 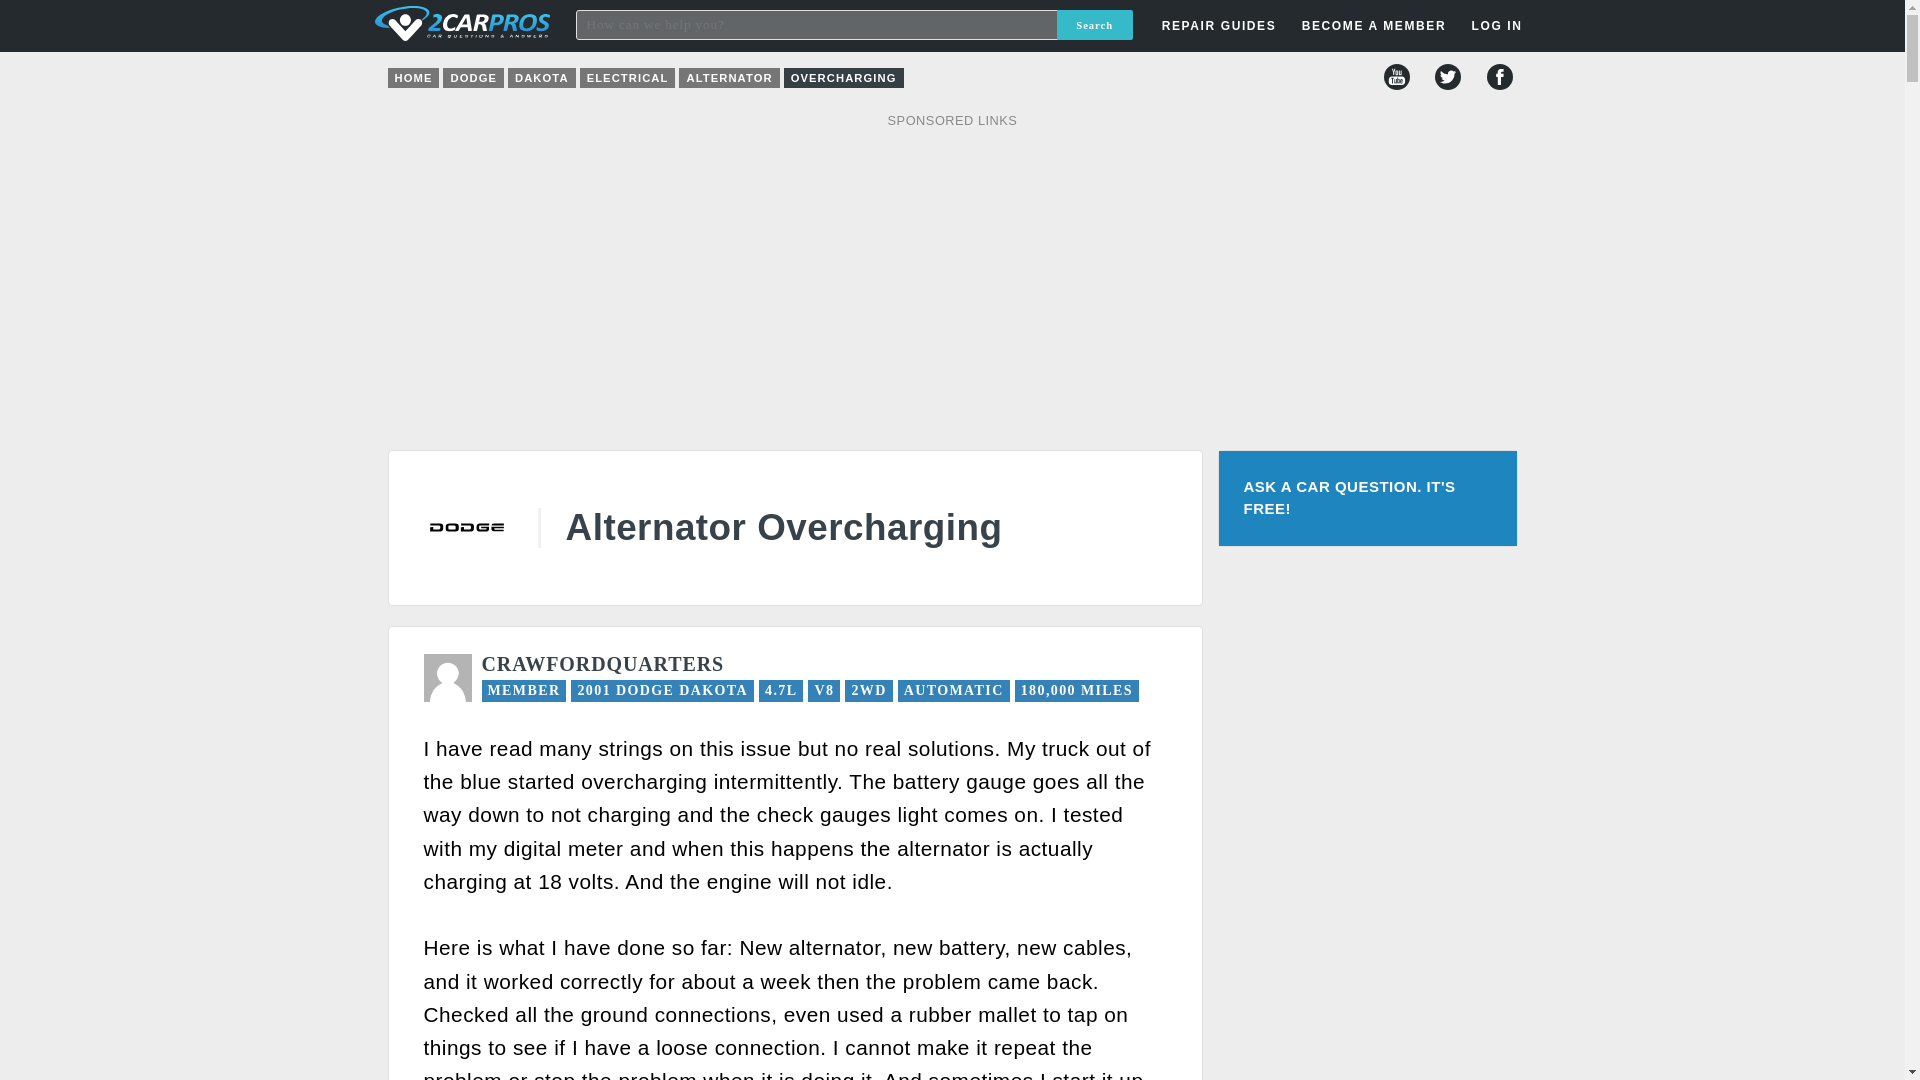 What do you see at coordinates (1382, 320) in the screenshot?
I see `LOG IN` at bounding box center [1382, 320].